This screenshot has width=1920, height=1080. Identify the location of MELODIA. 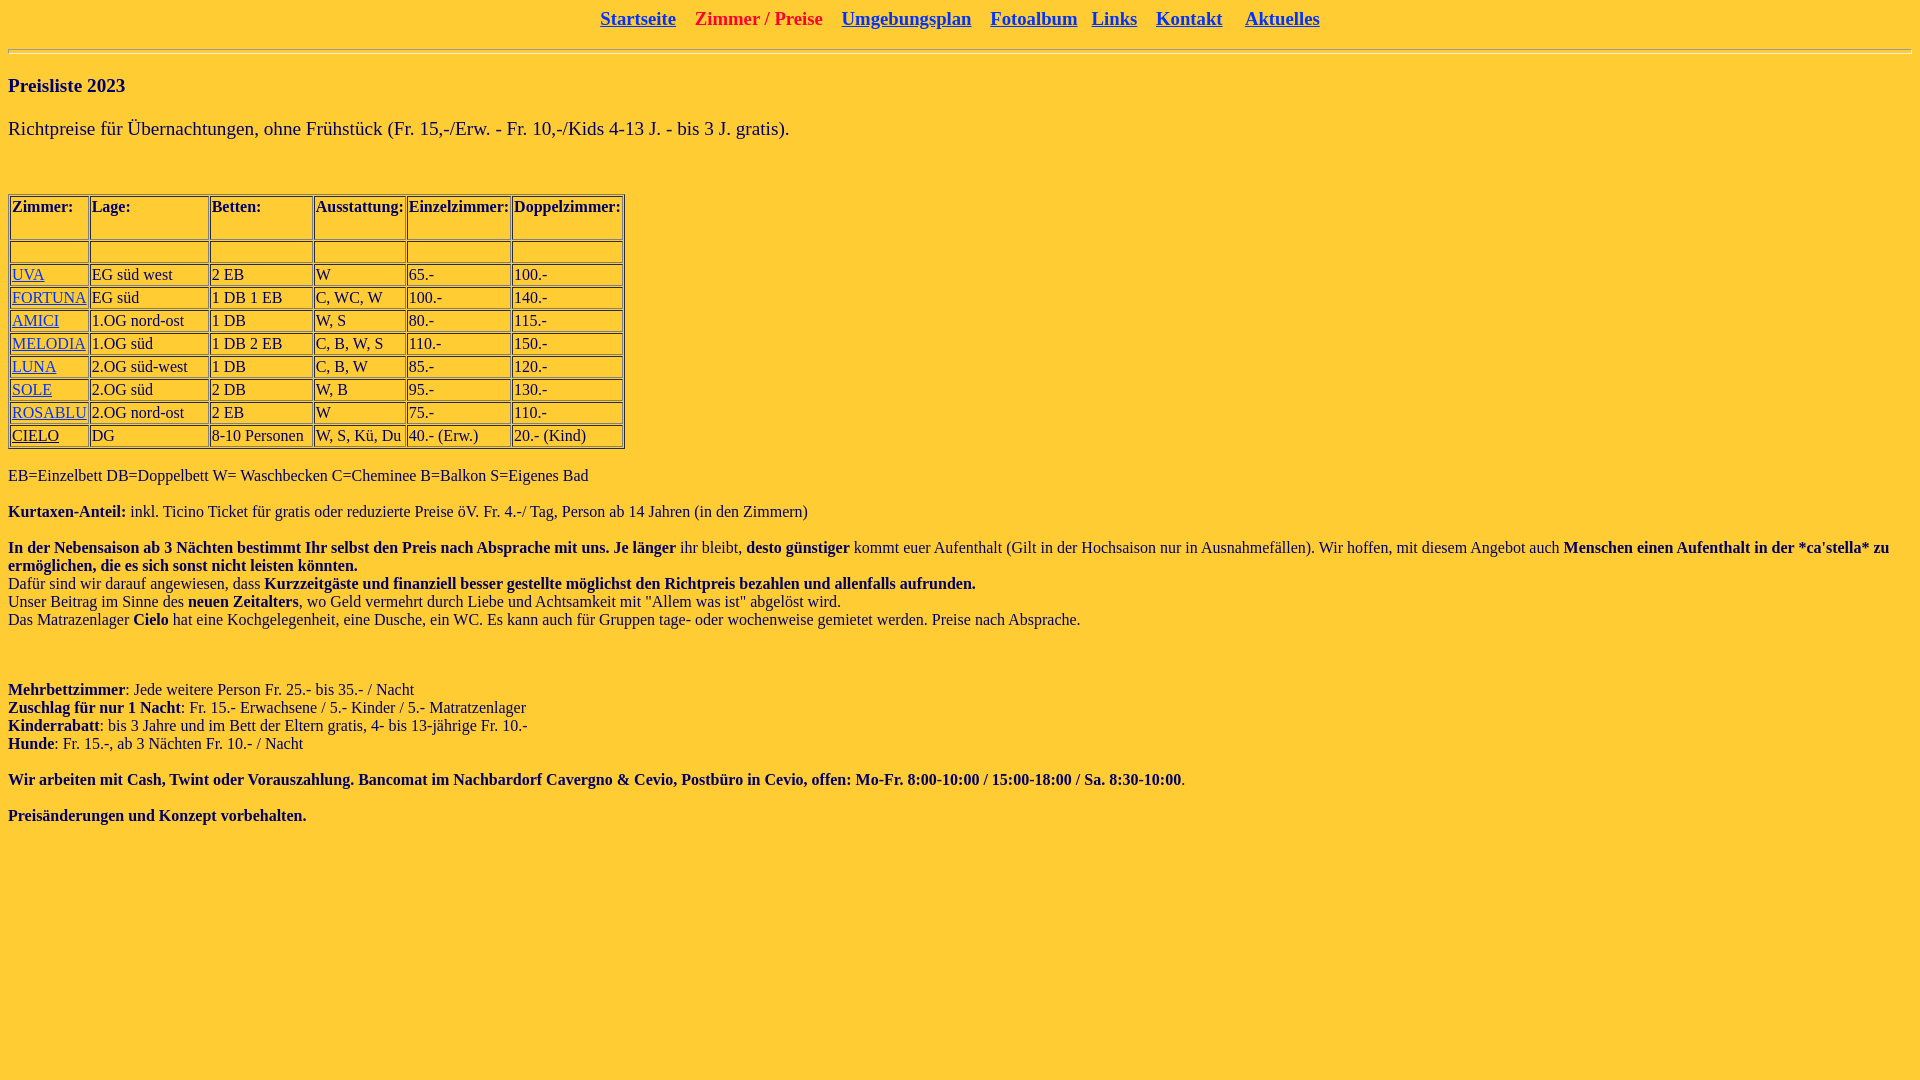
(49, 344).